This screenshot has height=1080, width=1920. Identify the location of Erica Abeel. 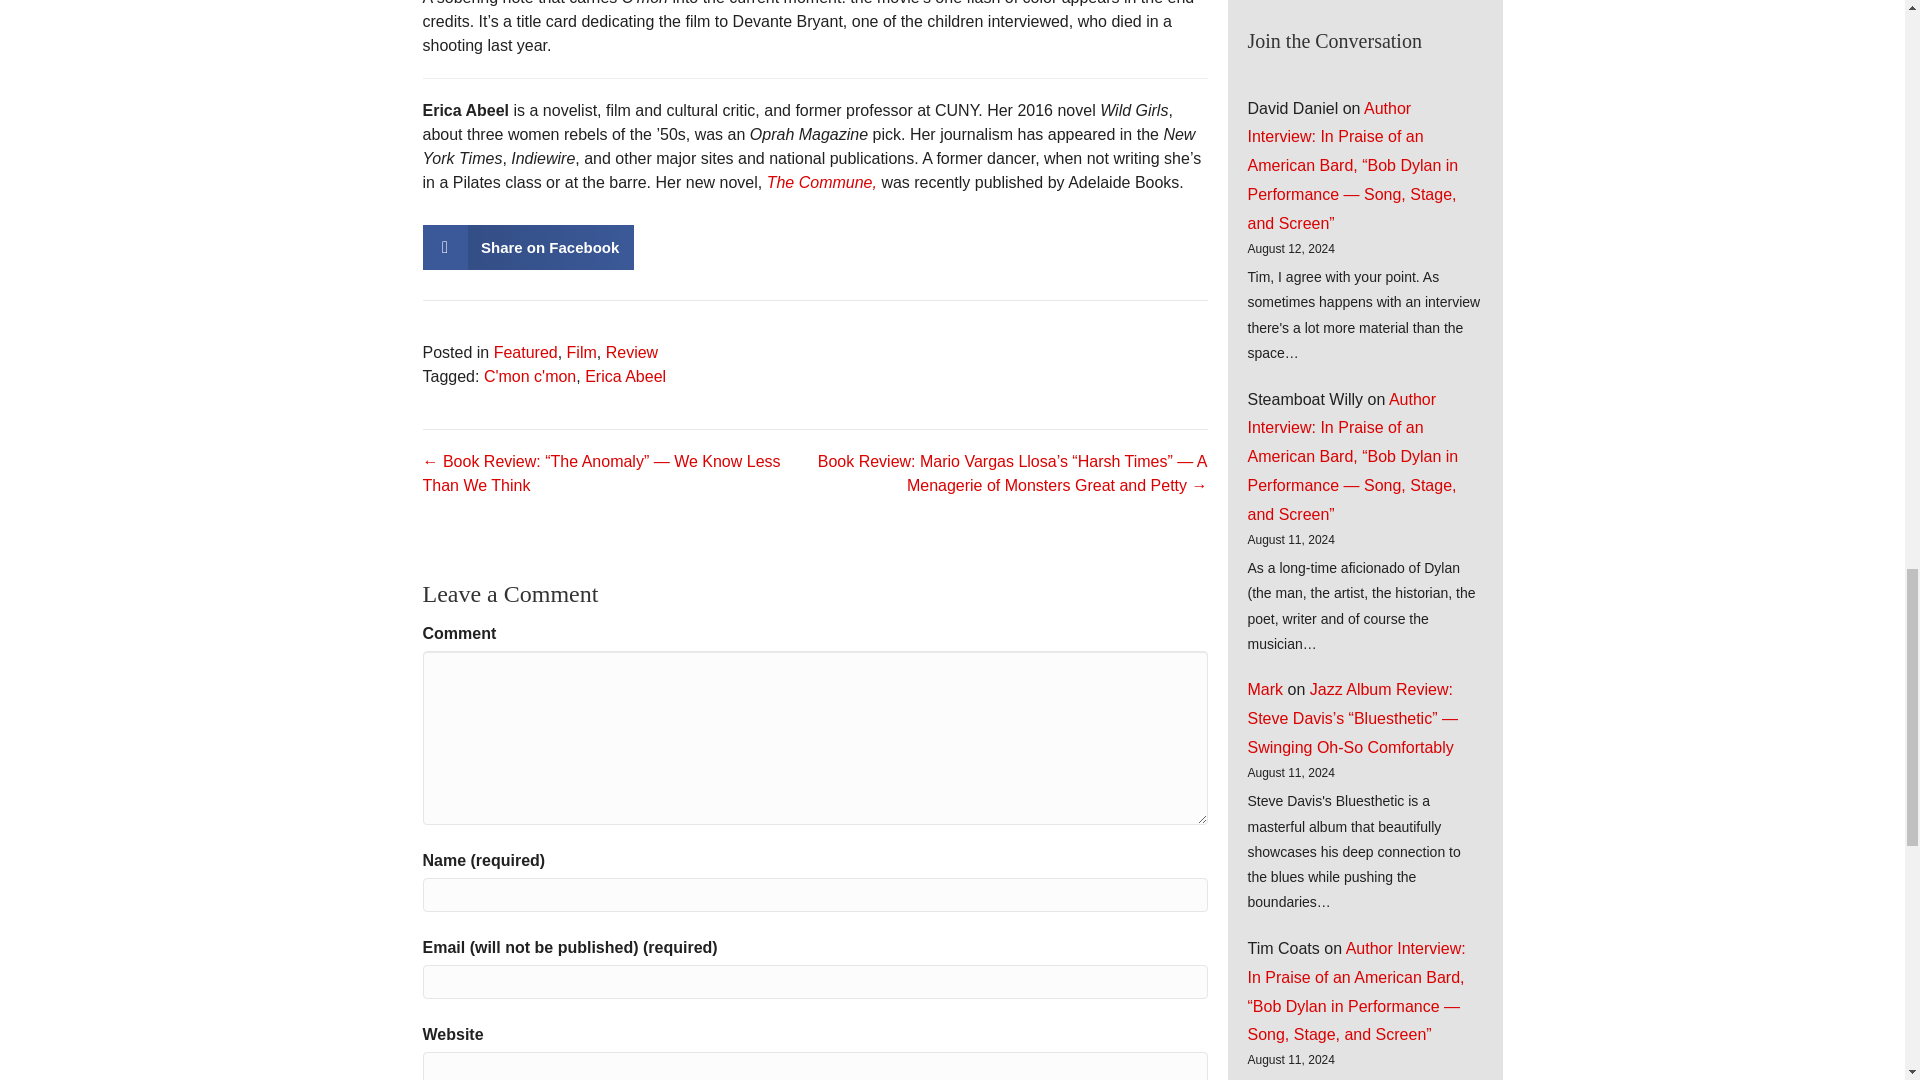
(626, 376).